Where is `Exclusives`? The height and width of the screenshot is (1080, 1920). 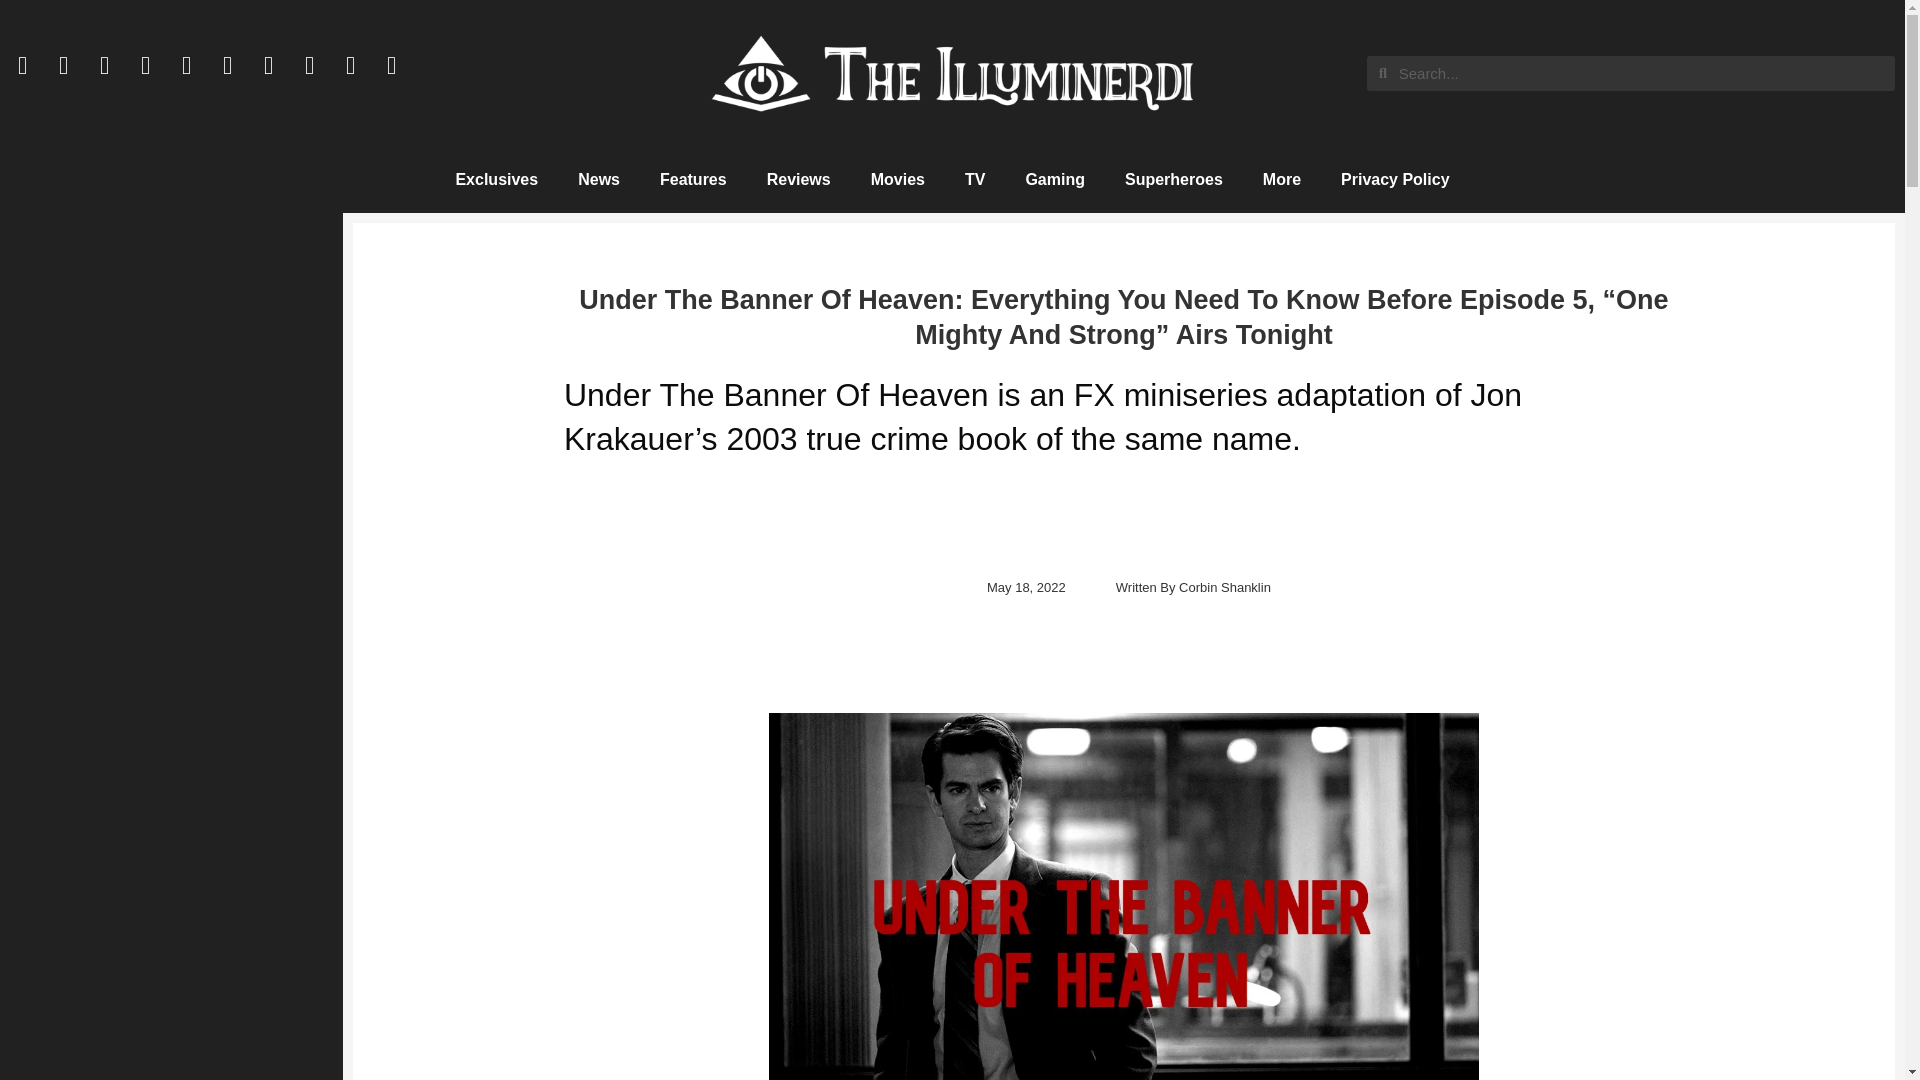
Exclusives is located at coordinates (496, 180).